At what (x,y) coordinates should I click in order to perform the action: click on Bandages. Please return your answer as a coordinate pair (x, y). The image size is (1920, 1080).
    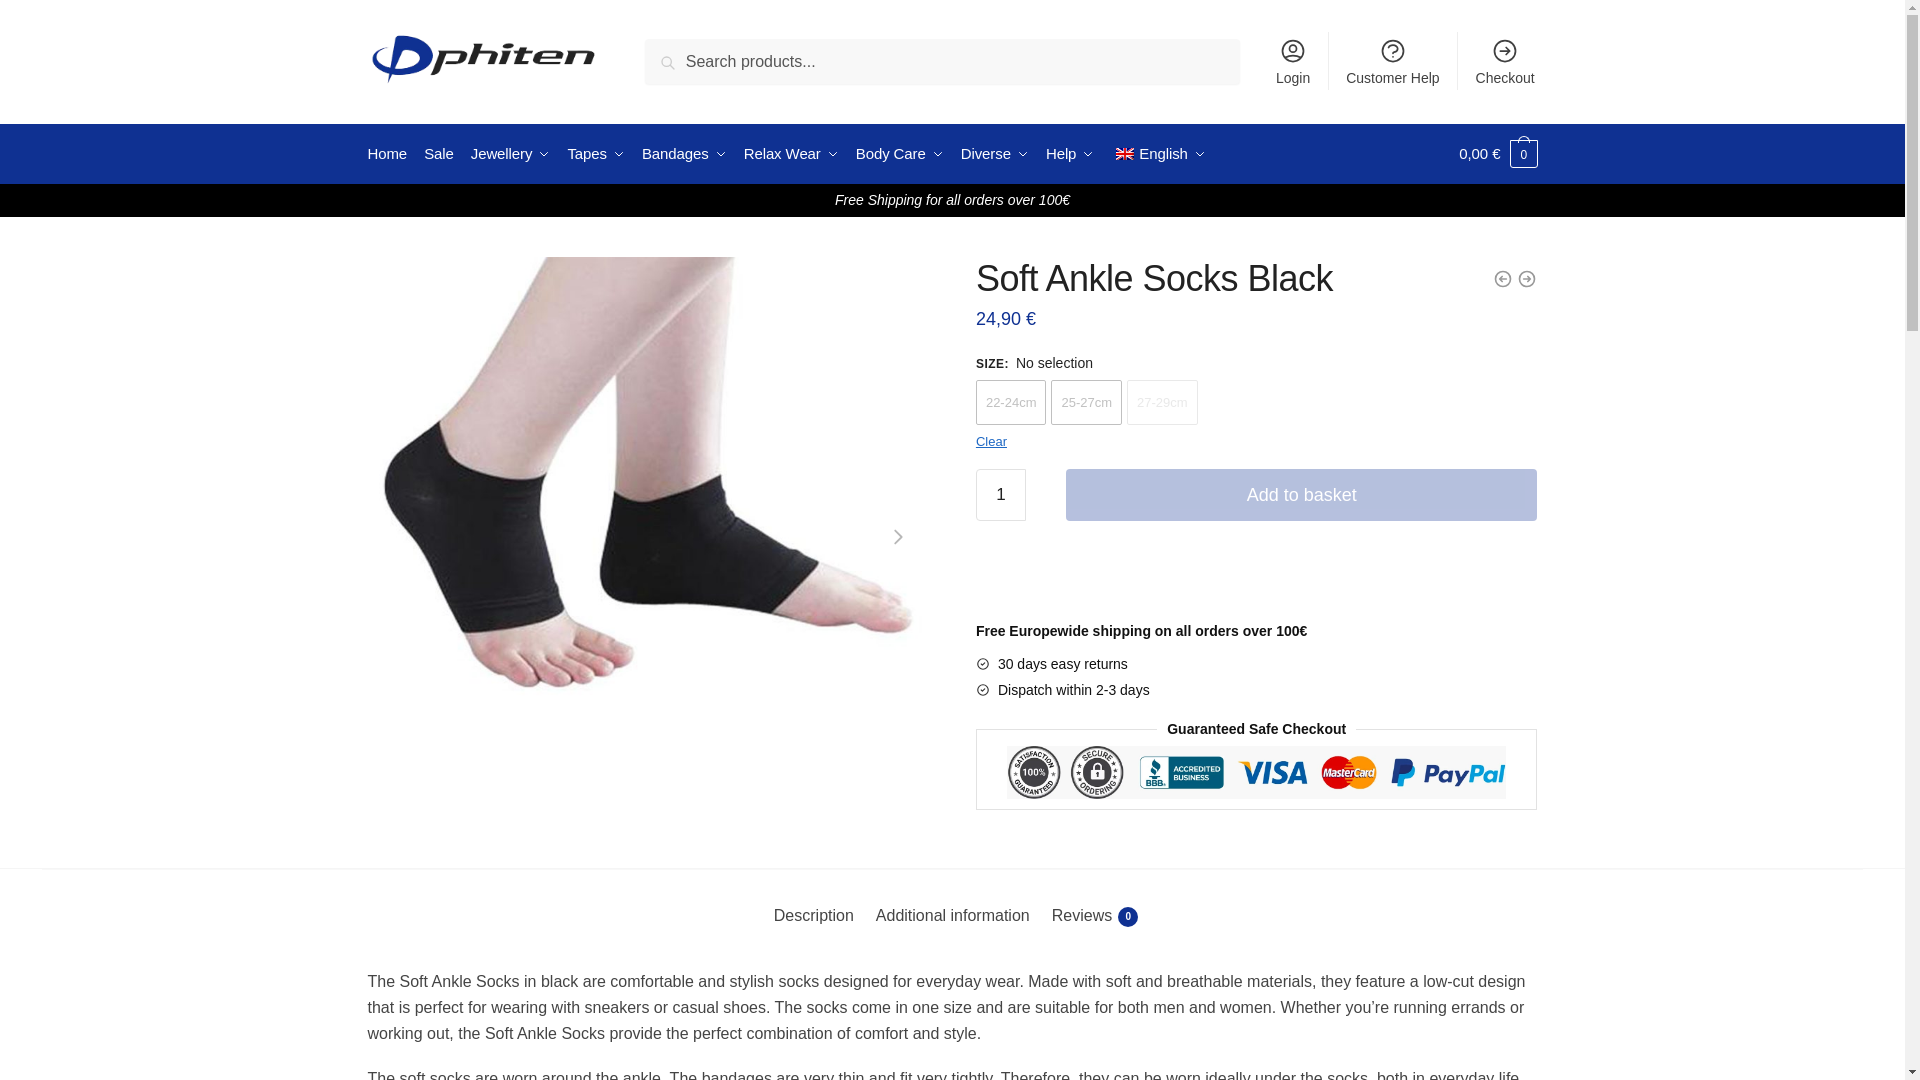
    Looking at the image, I should click on (684, 154).